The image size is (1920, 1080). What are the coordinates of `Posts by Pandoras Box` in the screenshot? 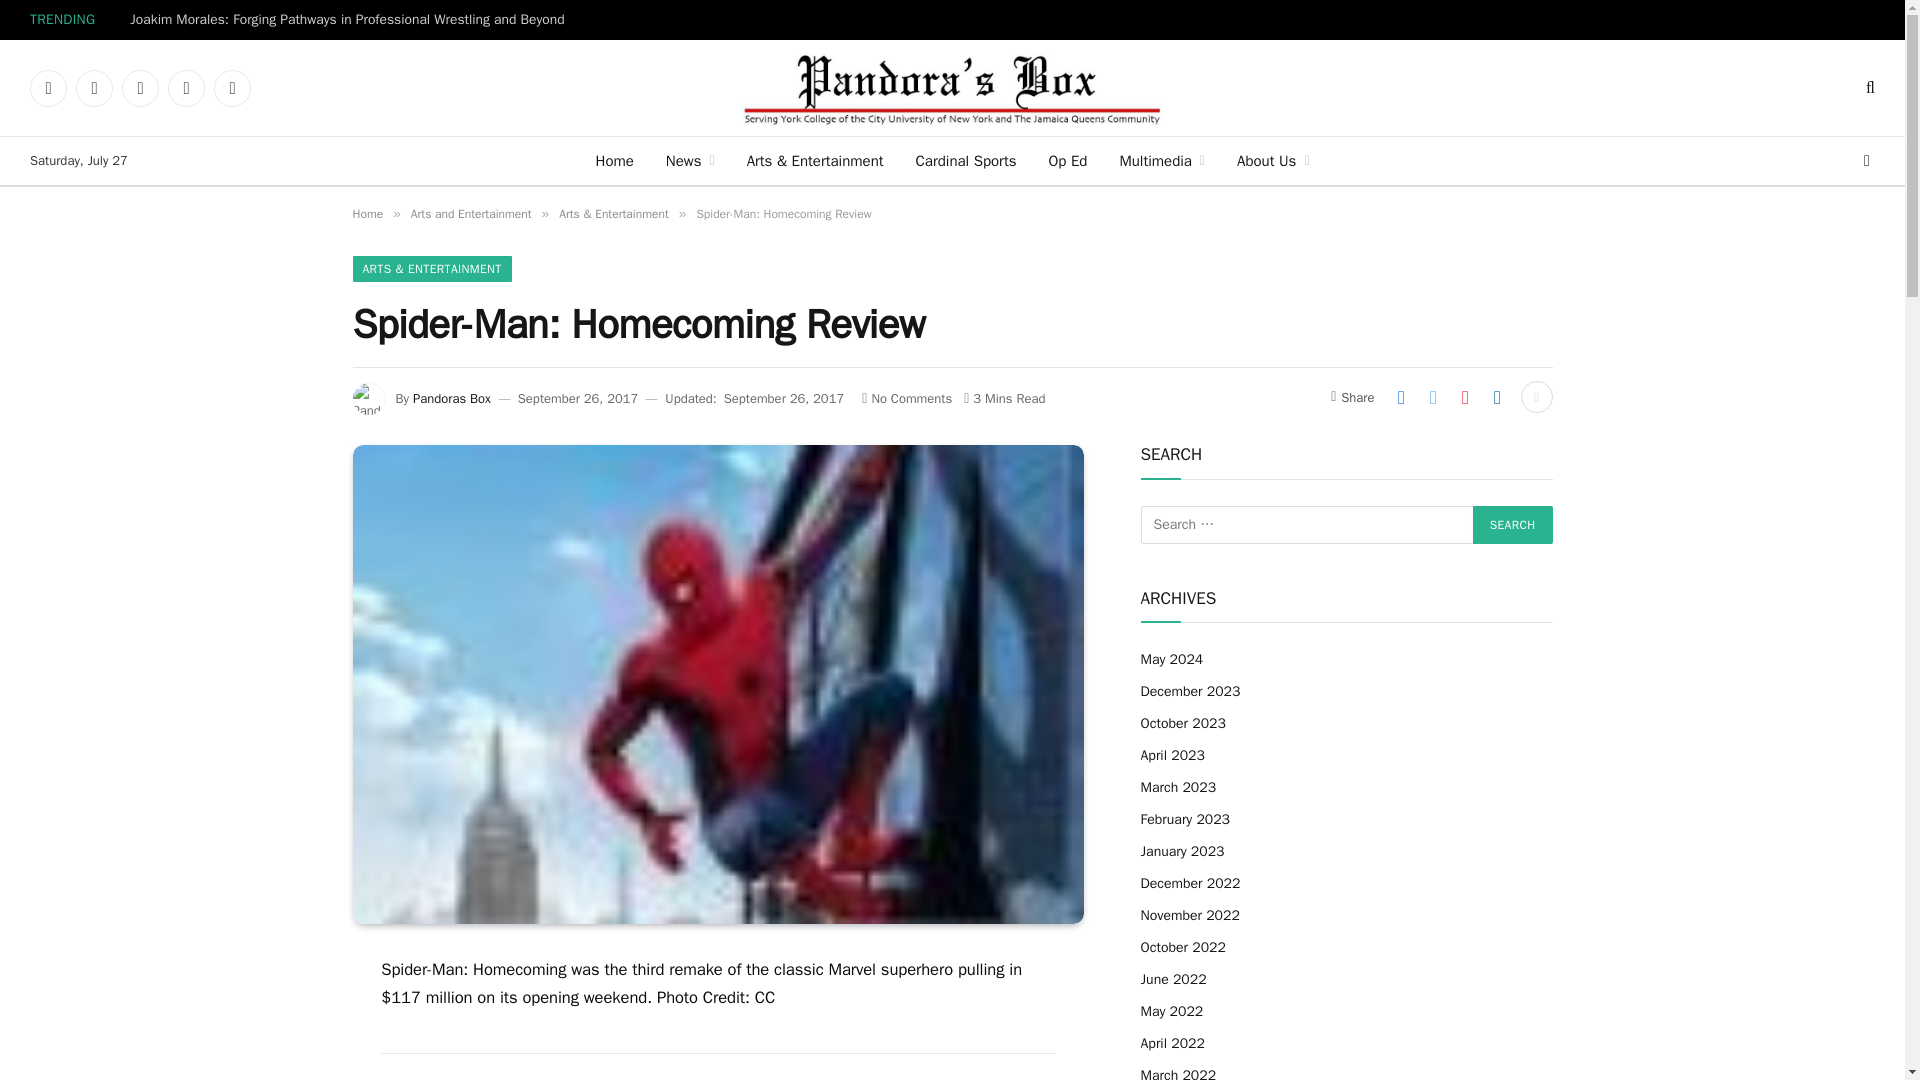 It's located at (452, 398).